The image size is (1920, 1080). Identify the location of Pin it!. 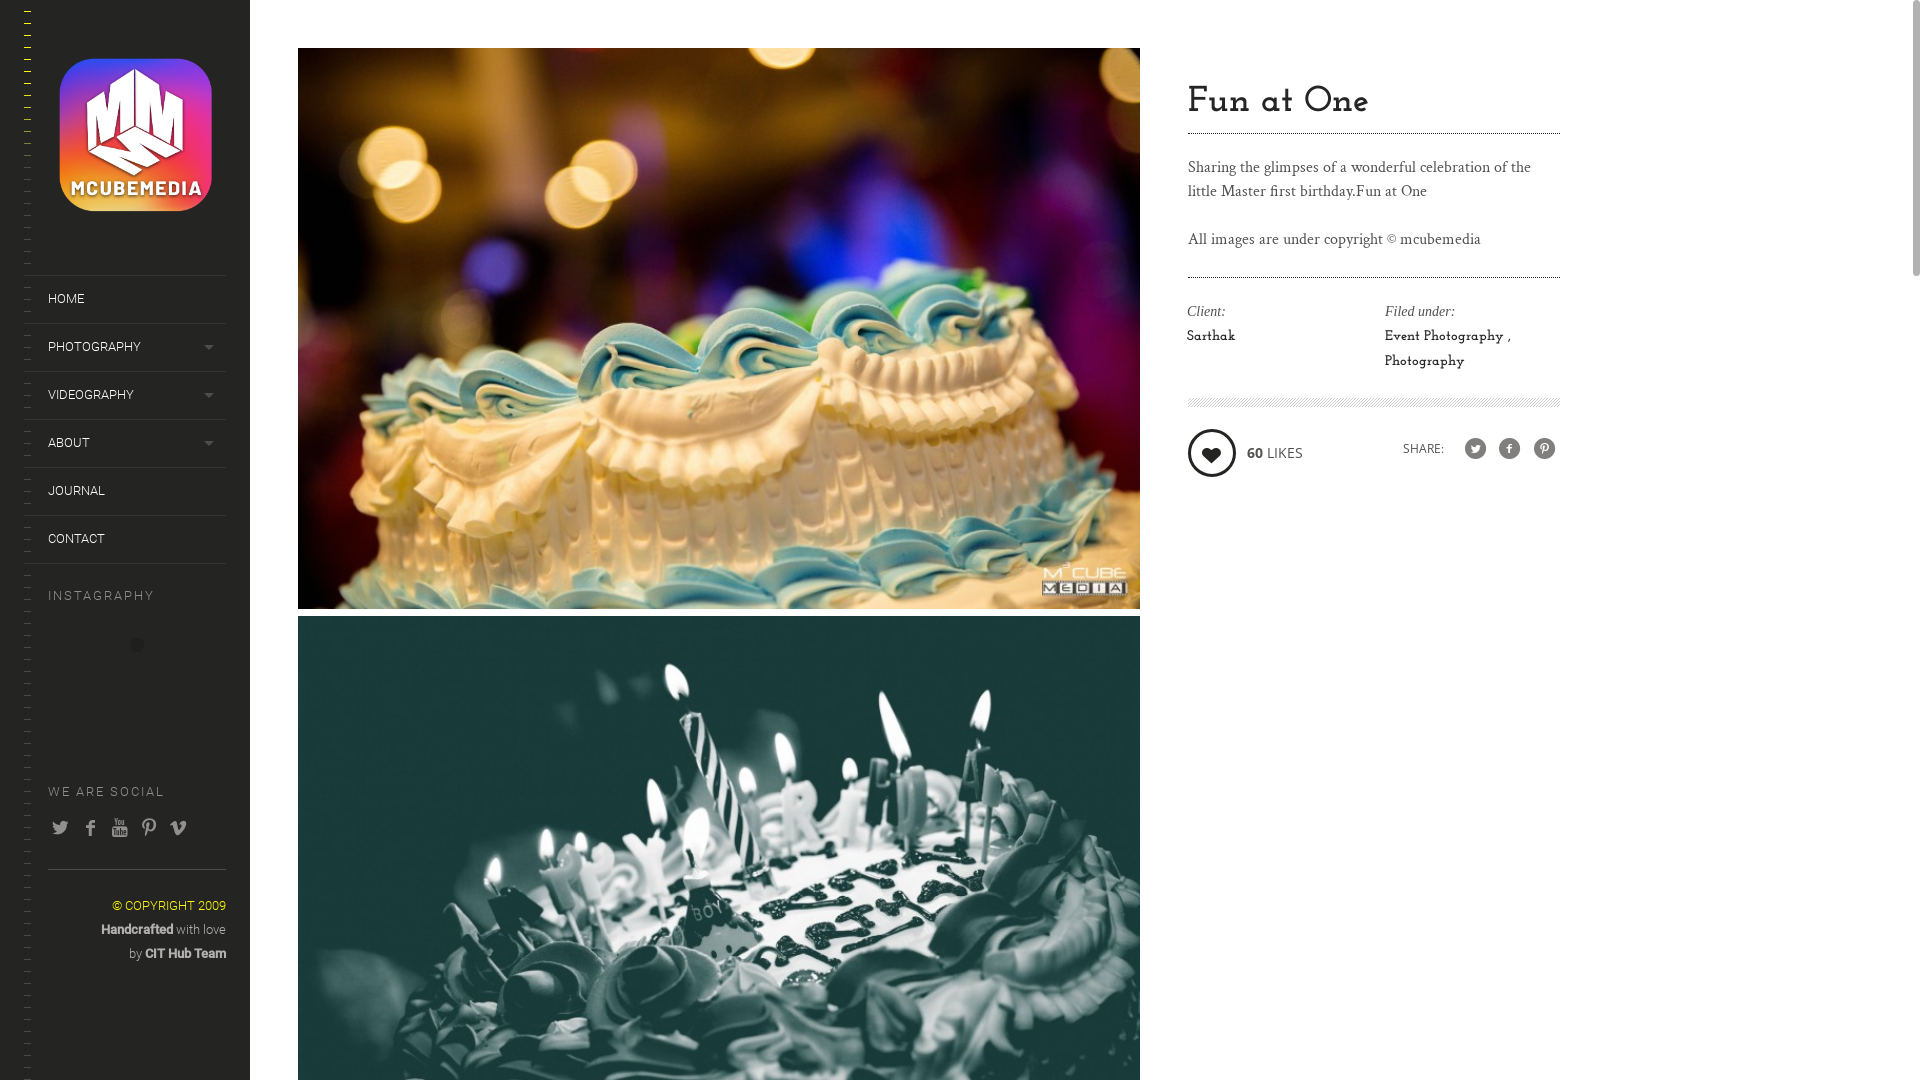
(1544, 450).